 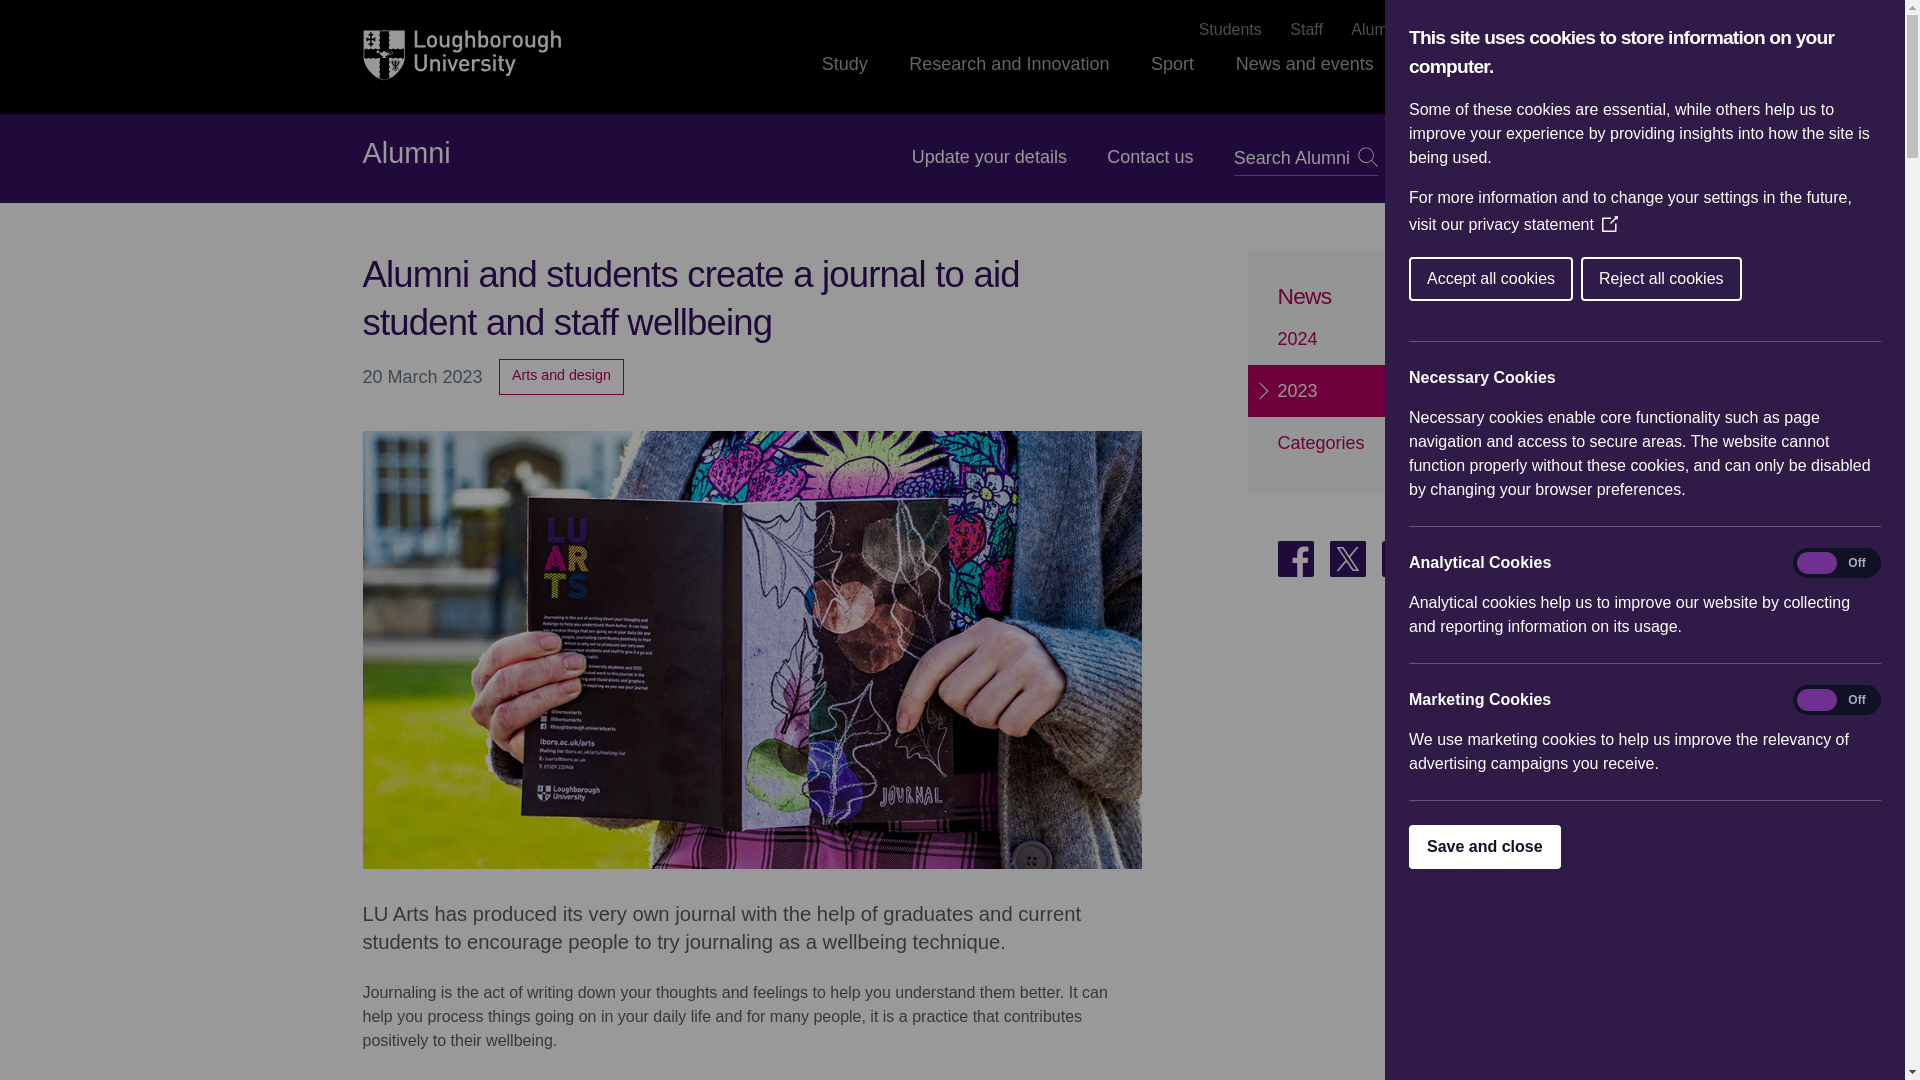 What do you see at coordinates (1530, 63) in the screenshot?
I see `Toggle global search` at bounding box center [1530, 63].